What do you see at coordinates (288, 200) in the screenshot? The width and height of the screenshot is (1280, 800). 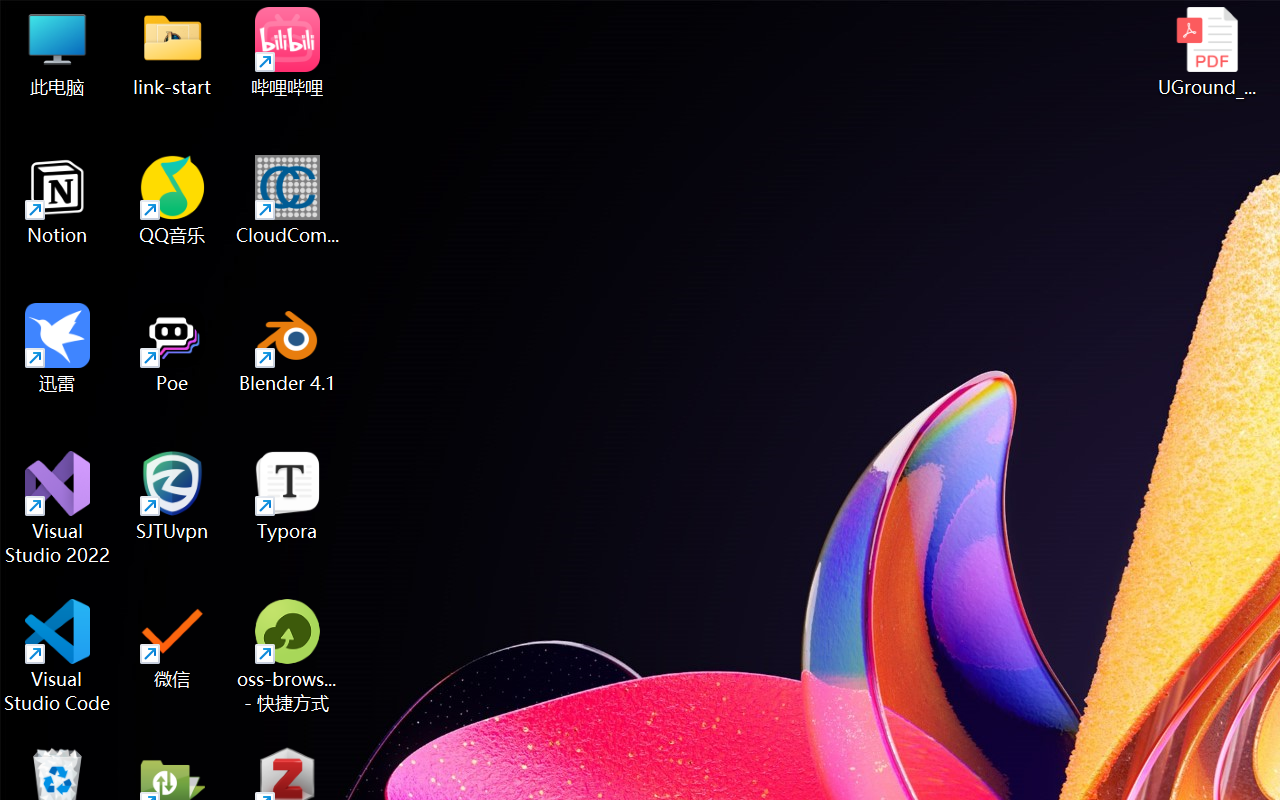 I see `CloudCompare` at bounding box center [288, 200].